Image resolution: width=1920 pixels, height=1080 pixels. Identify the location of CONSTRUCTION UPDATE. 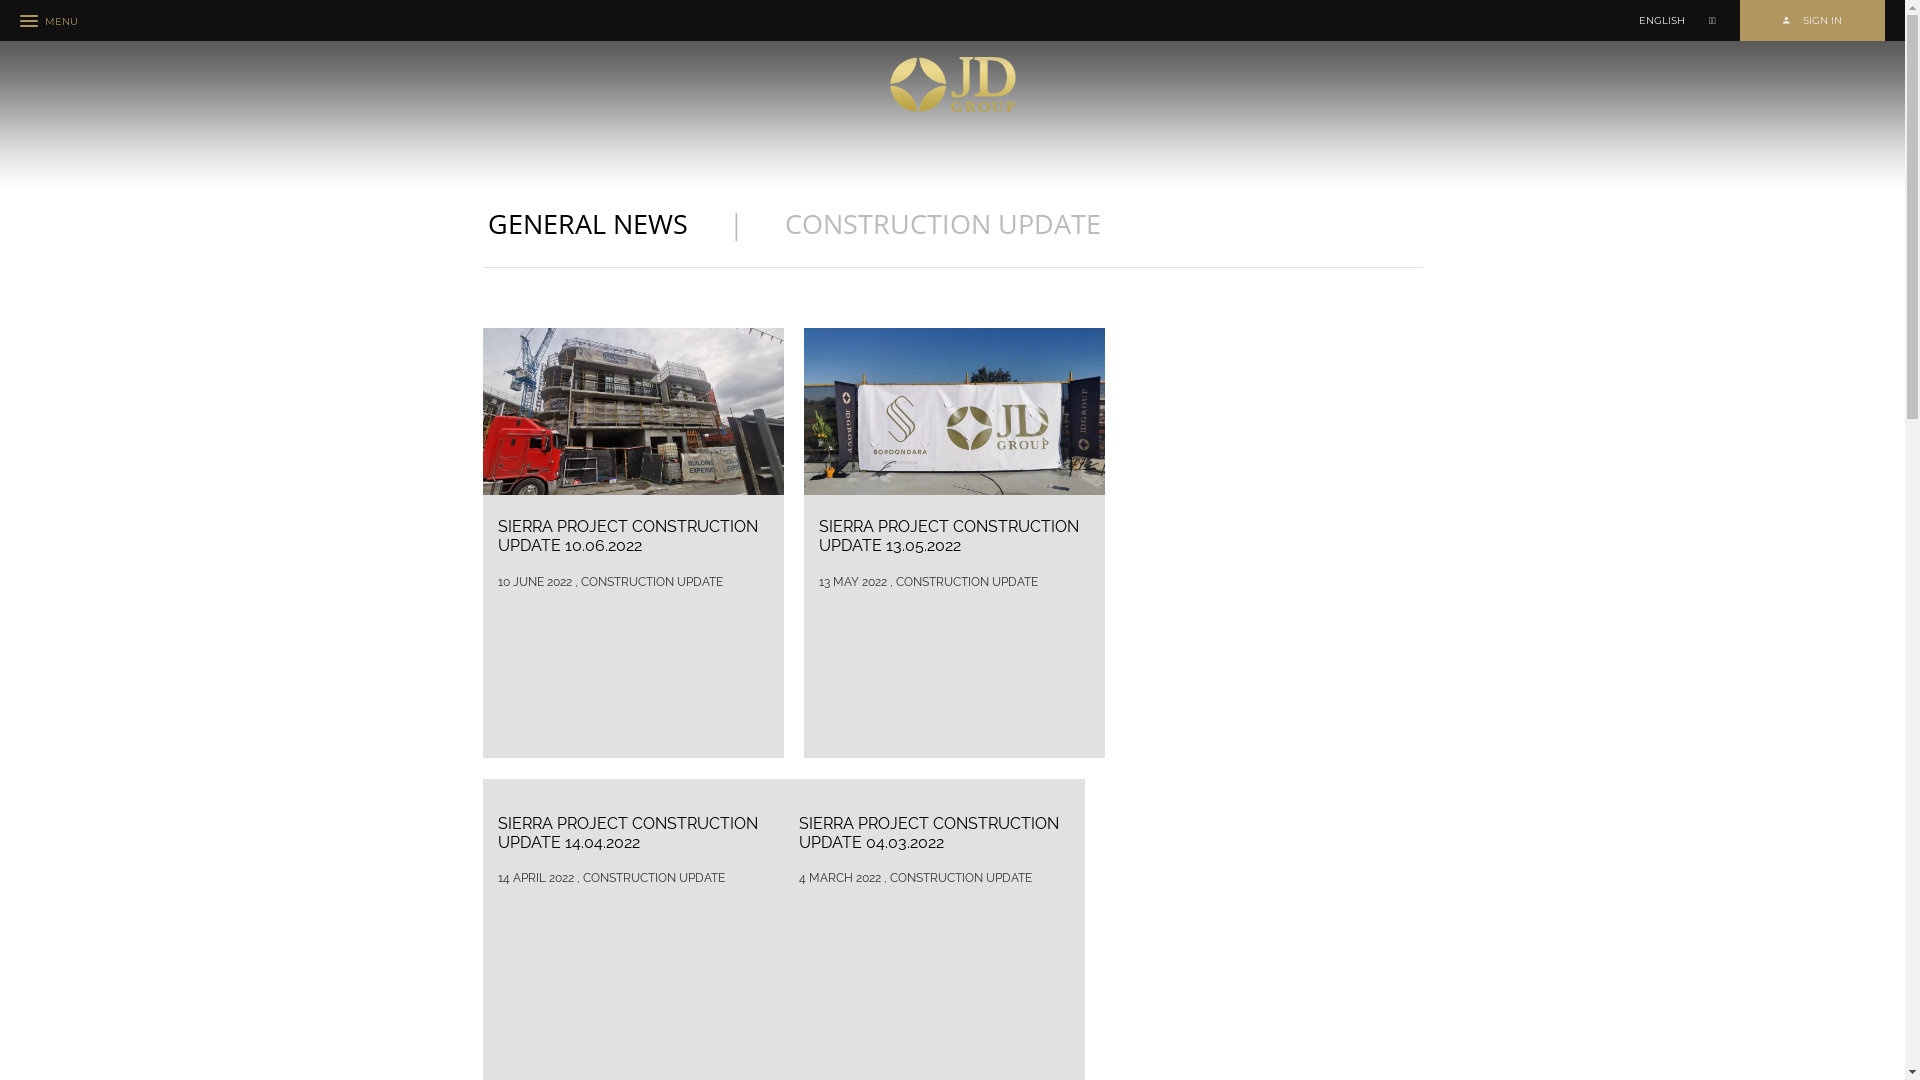
(942, 224).